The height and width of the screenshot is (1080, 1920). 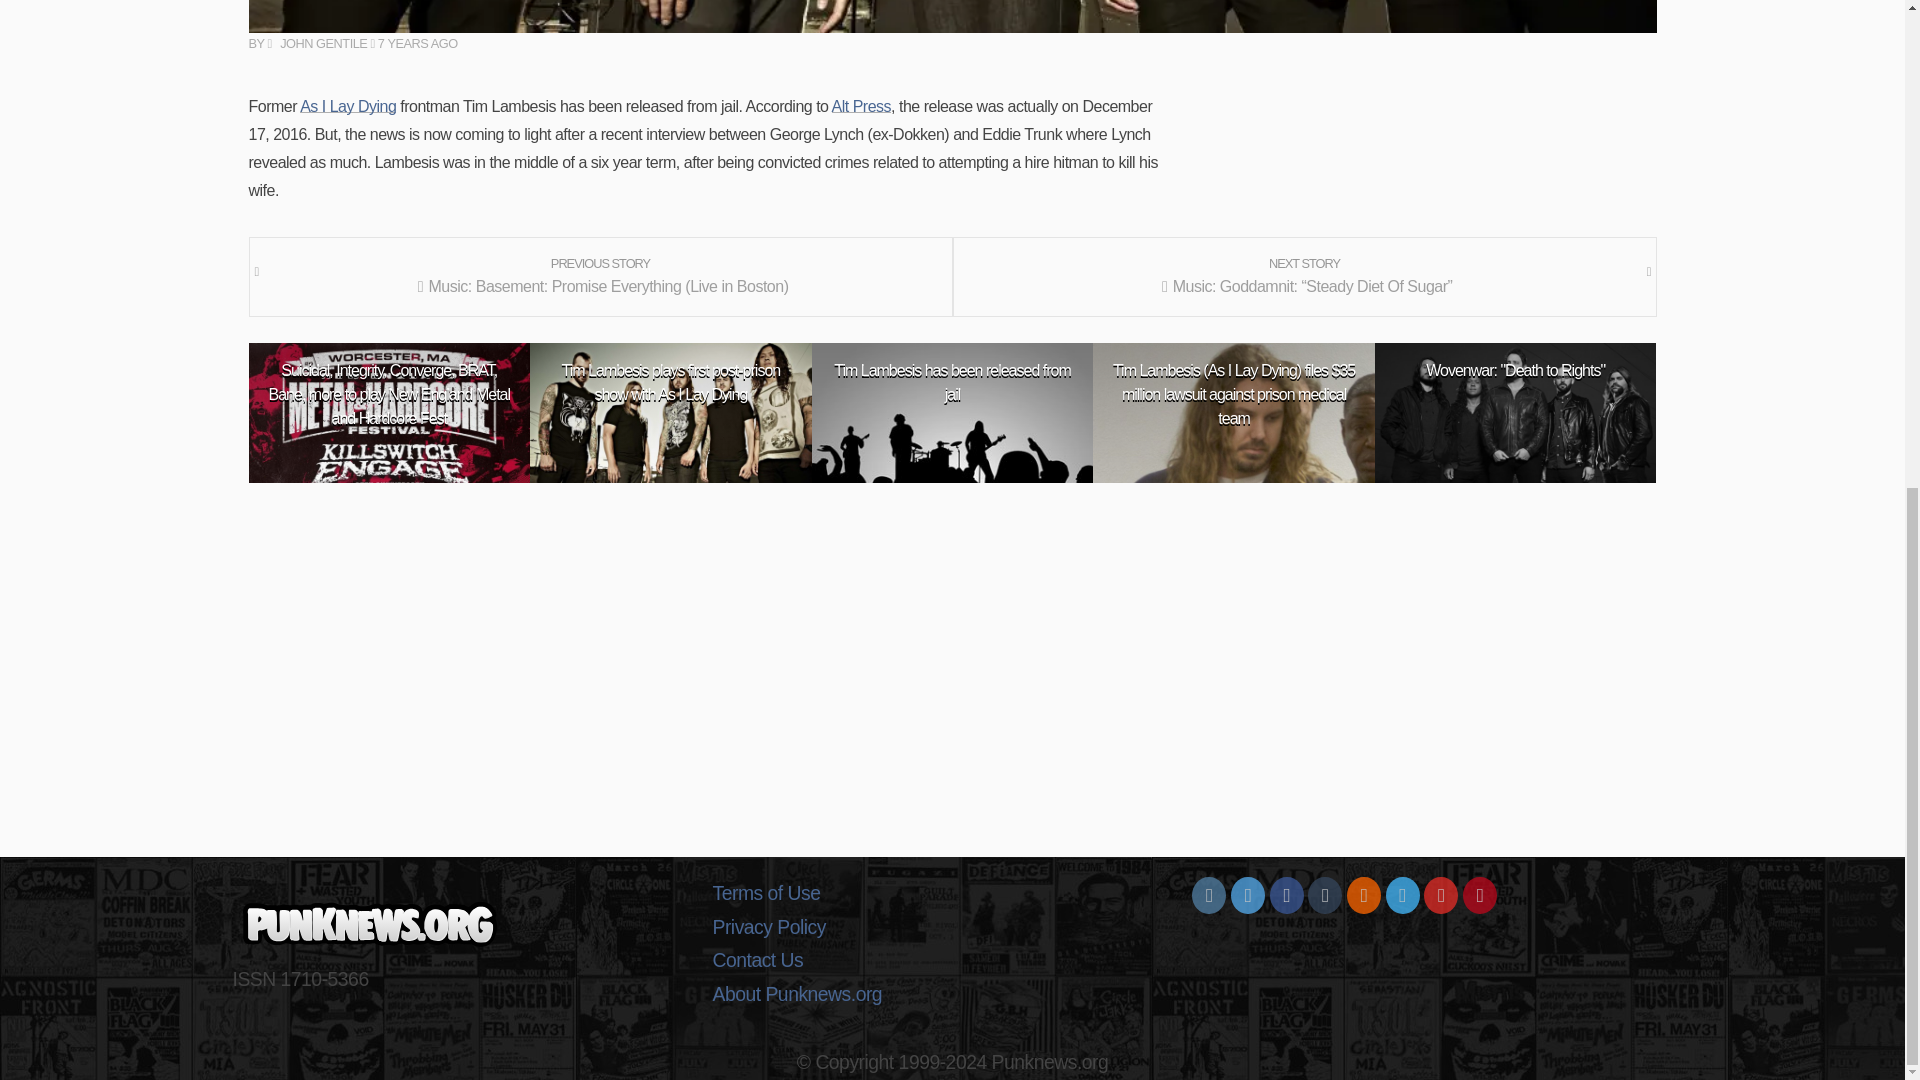 What do you see at coordinates (1516, 370) in the screenshot?
I see `Wovenwar: "Death to Rights"` at bounding box center [1516, 370].